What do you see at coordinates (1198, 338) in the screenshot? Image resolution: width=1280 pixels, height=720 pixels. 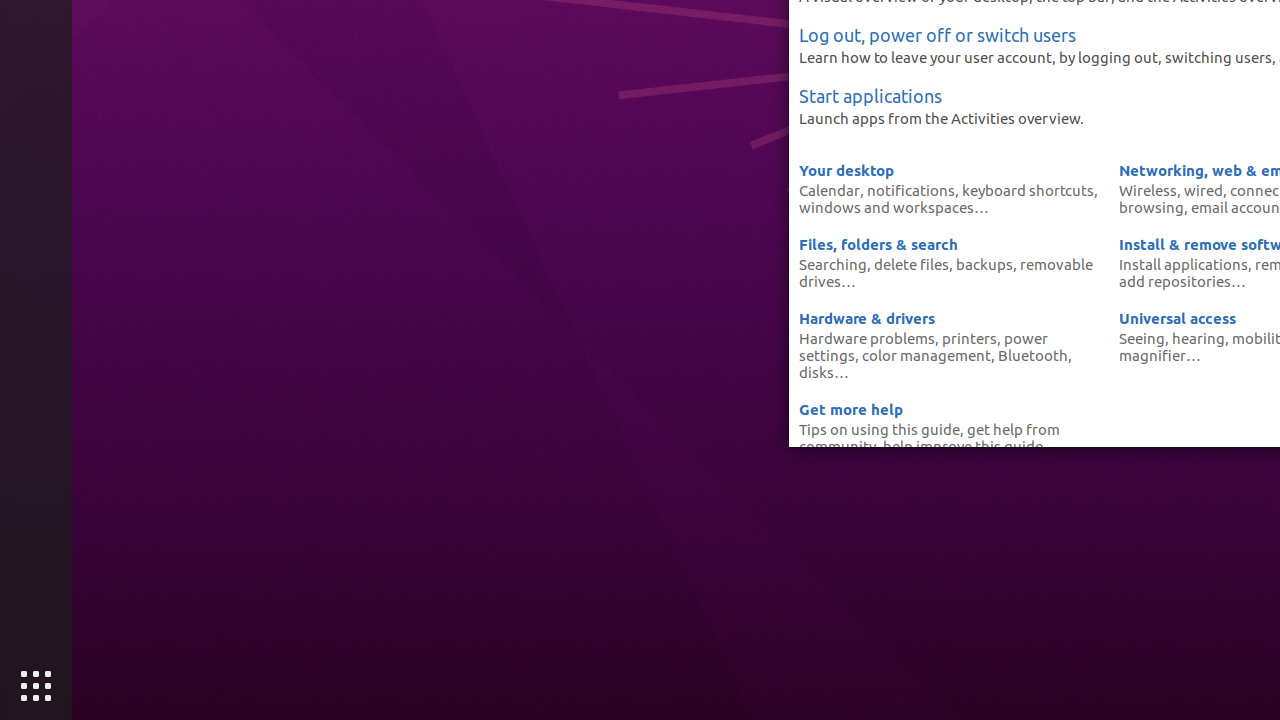 I see `hearing` at bounding box center [1198, 338].